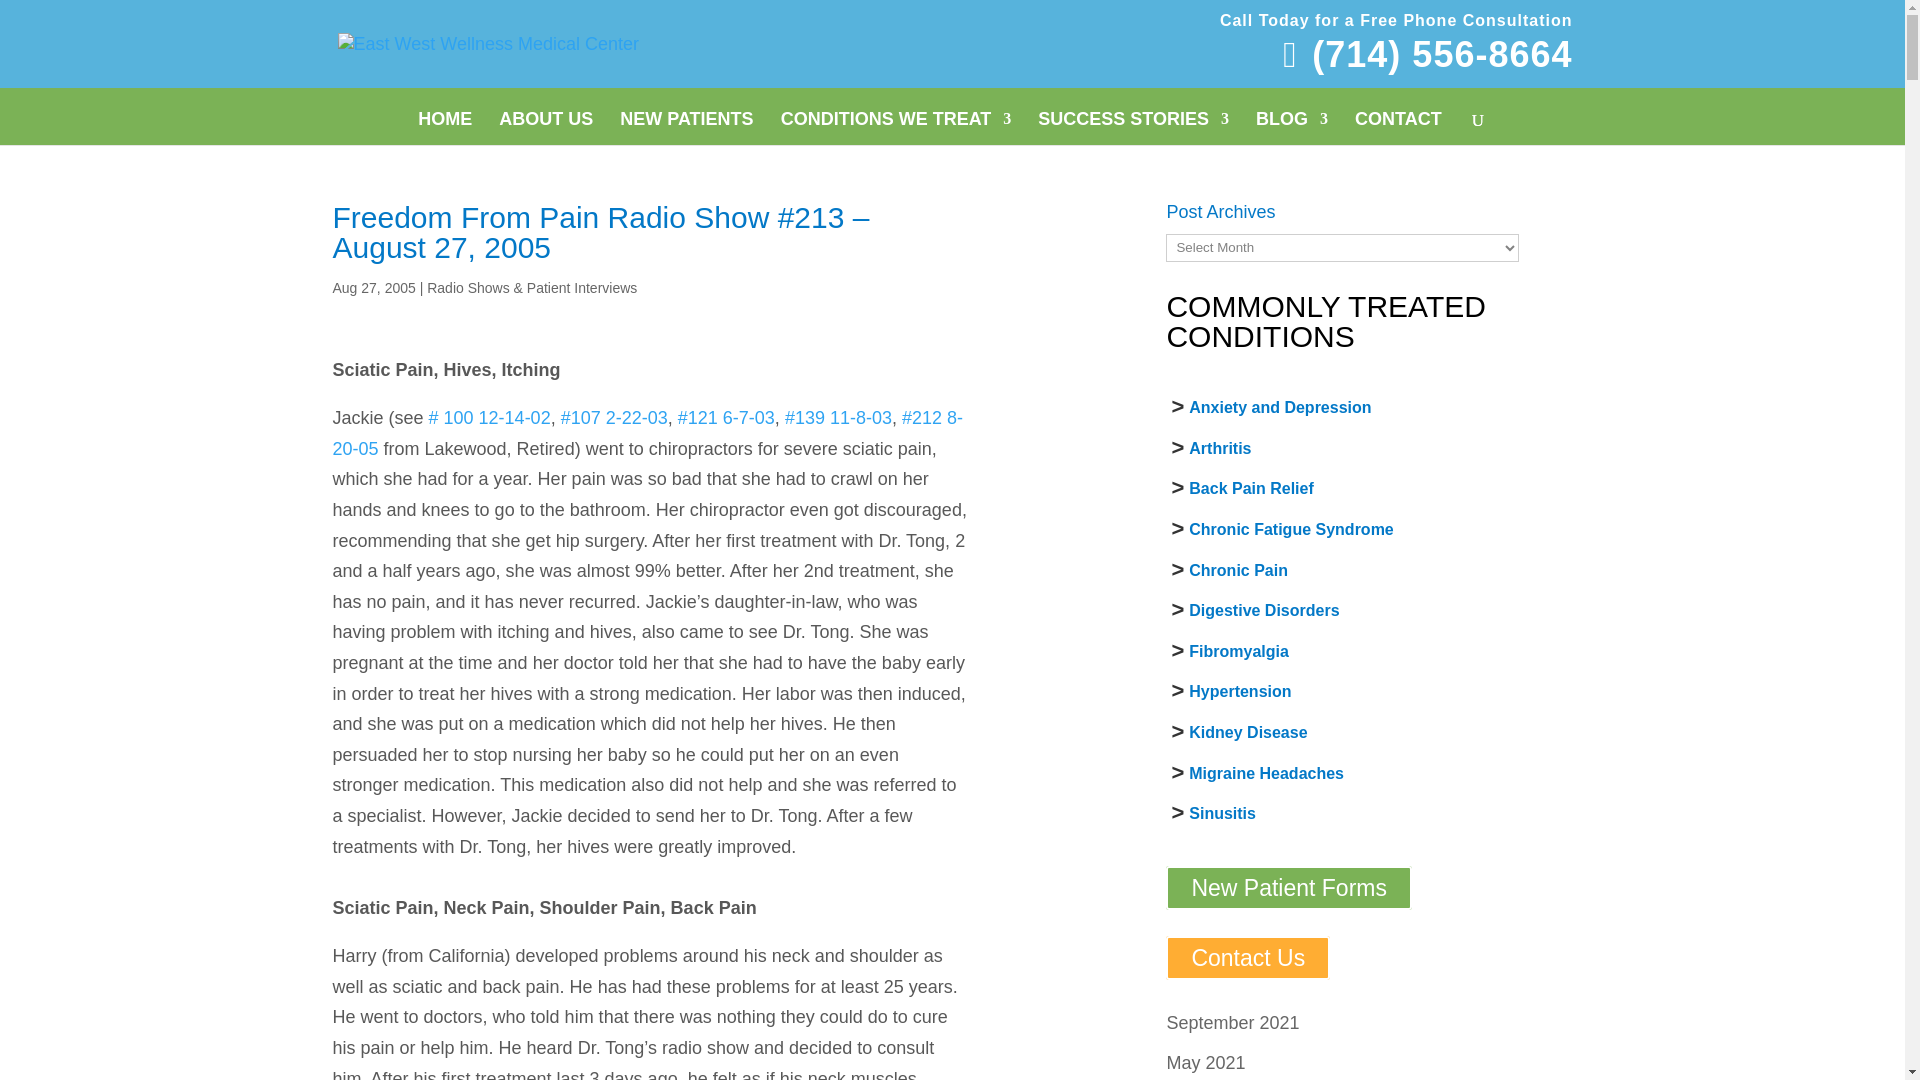 This screenshot has width=1920, height=1080. What do you see at coordinates (686, 124) in the screenshot?
I see `NEW PATIENTS` at bounding box center [686, 124].